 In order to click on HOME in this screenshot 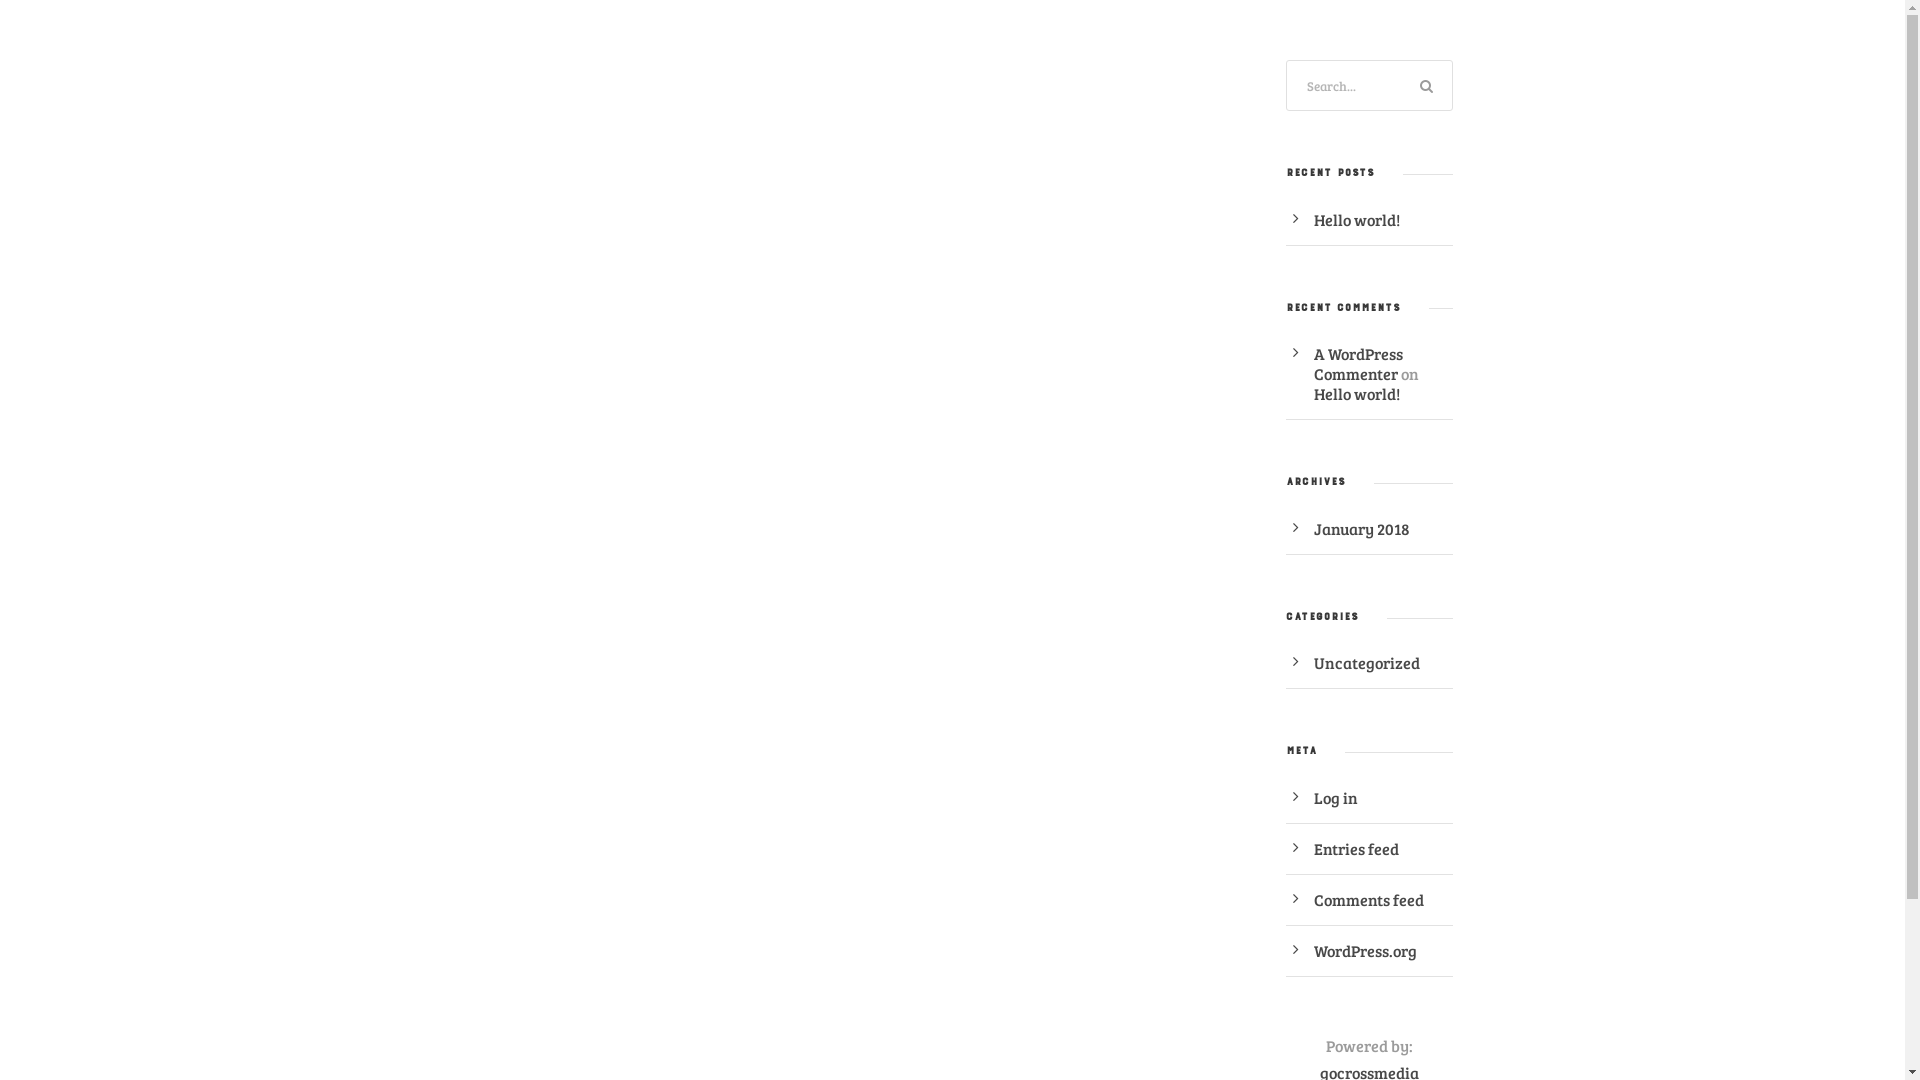, I will do `click(675, 78)`.